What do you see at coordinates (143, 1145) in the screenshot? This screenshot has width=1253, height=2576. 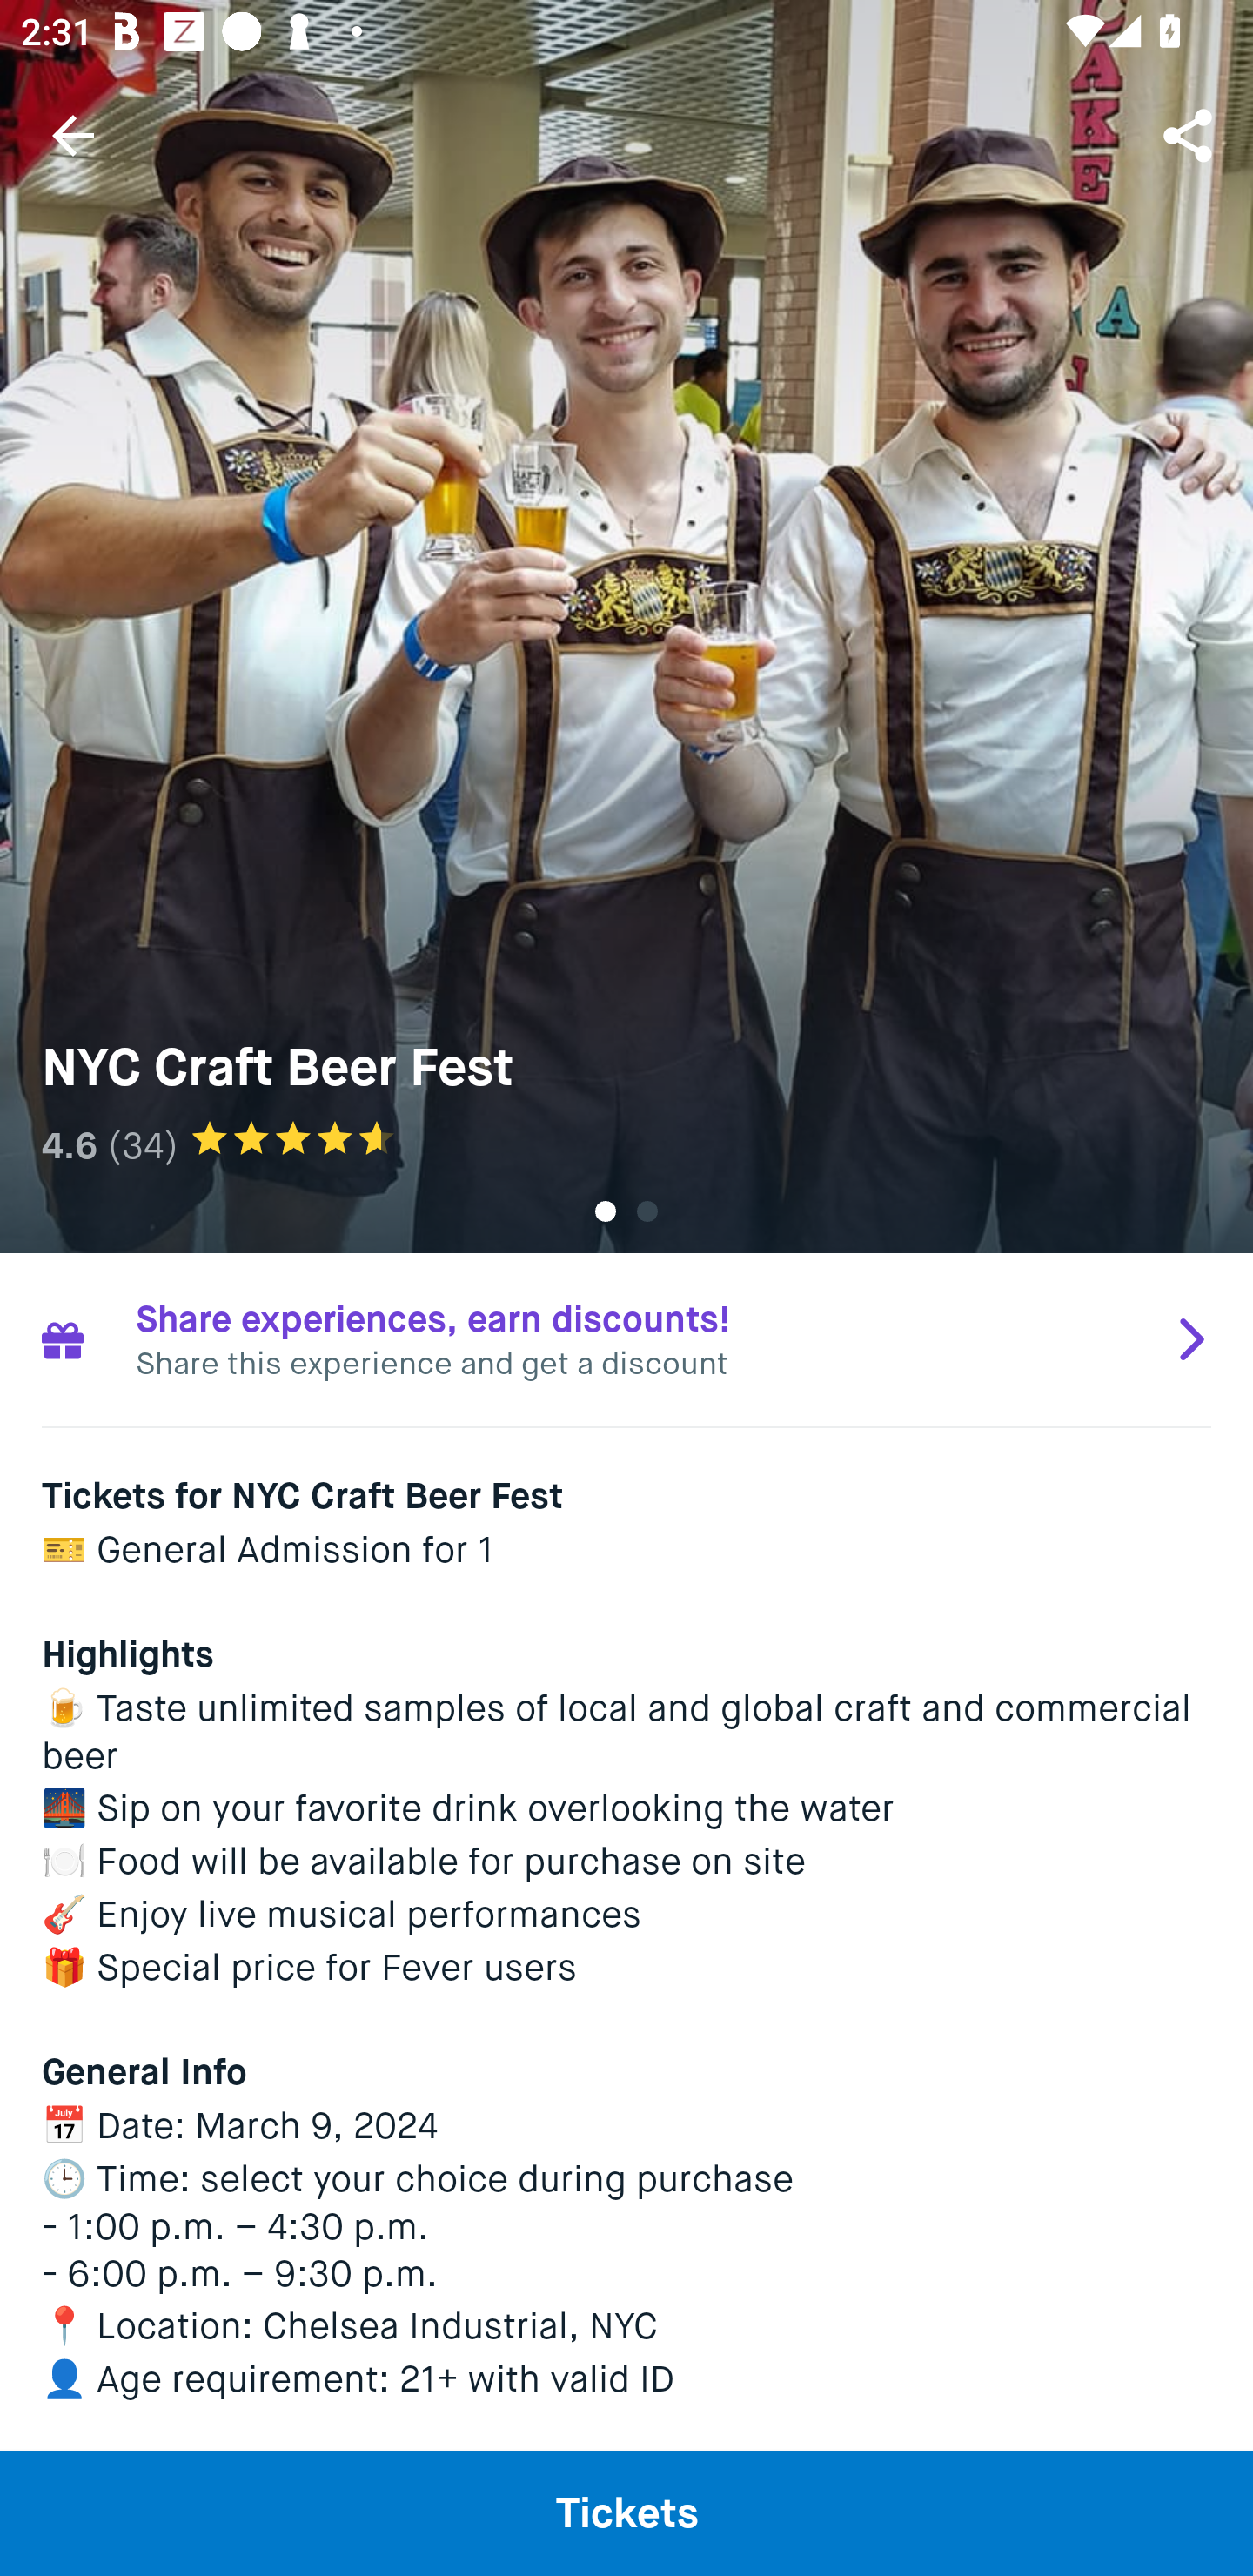 I see `(34)` at bounding box center [143, 1145].